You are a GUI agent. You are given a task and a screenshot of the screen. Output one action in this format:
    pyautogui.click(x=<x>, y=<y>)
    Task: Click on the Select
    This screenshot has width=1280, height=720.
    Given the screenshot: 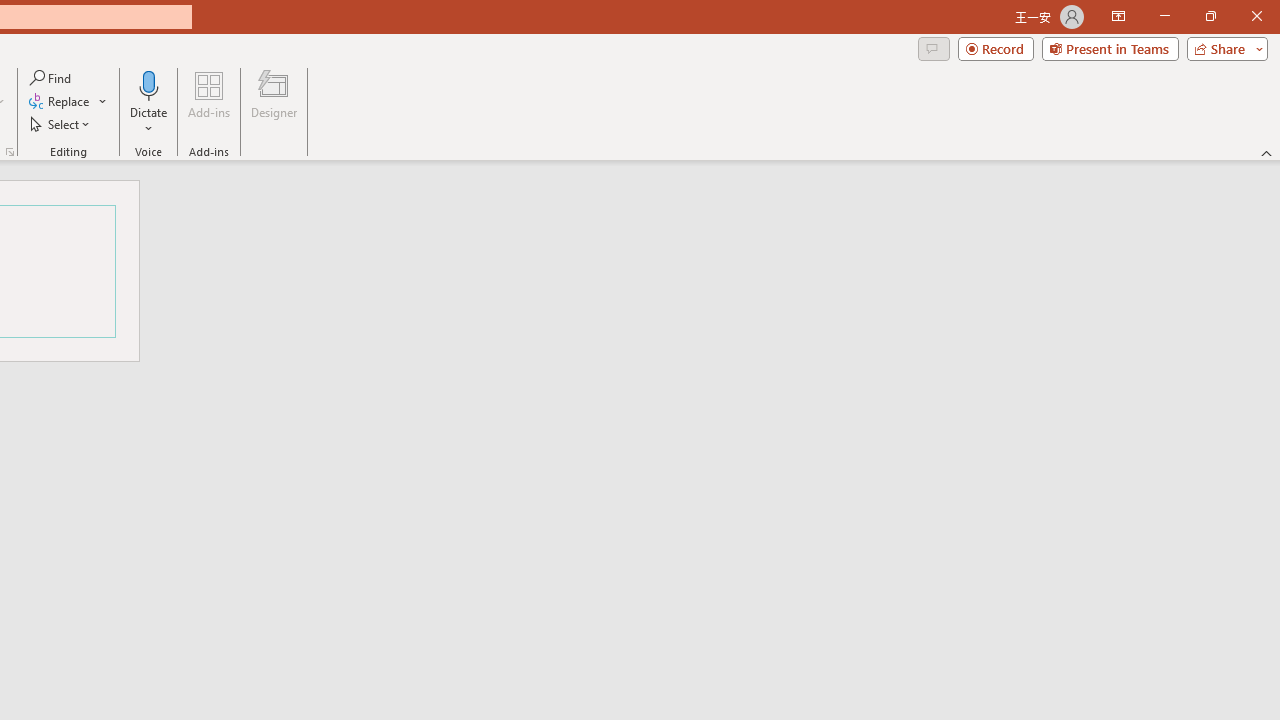 What is the action you would take?
    pyautogui.click(x=61, y=124)
    